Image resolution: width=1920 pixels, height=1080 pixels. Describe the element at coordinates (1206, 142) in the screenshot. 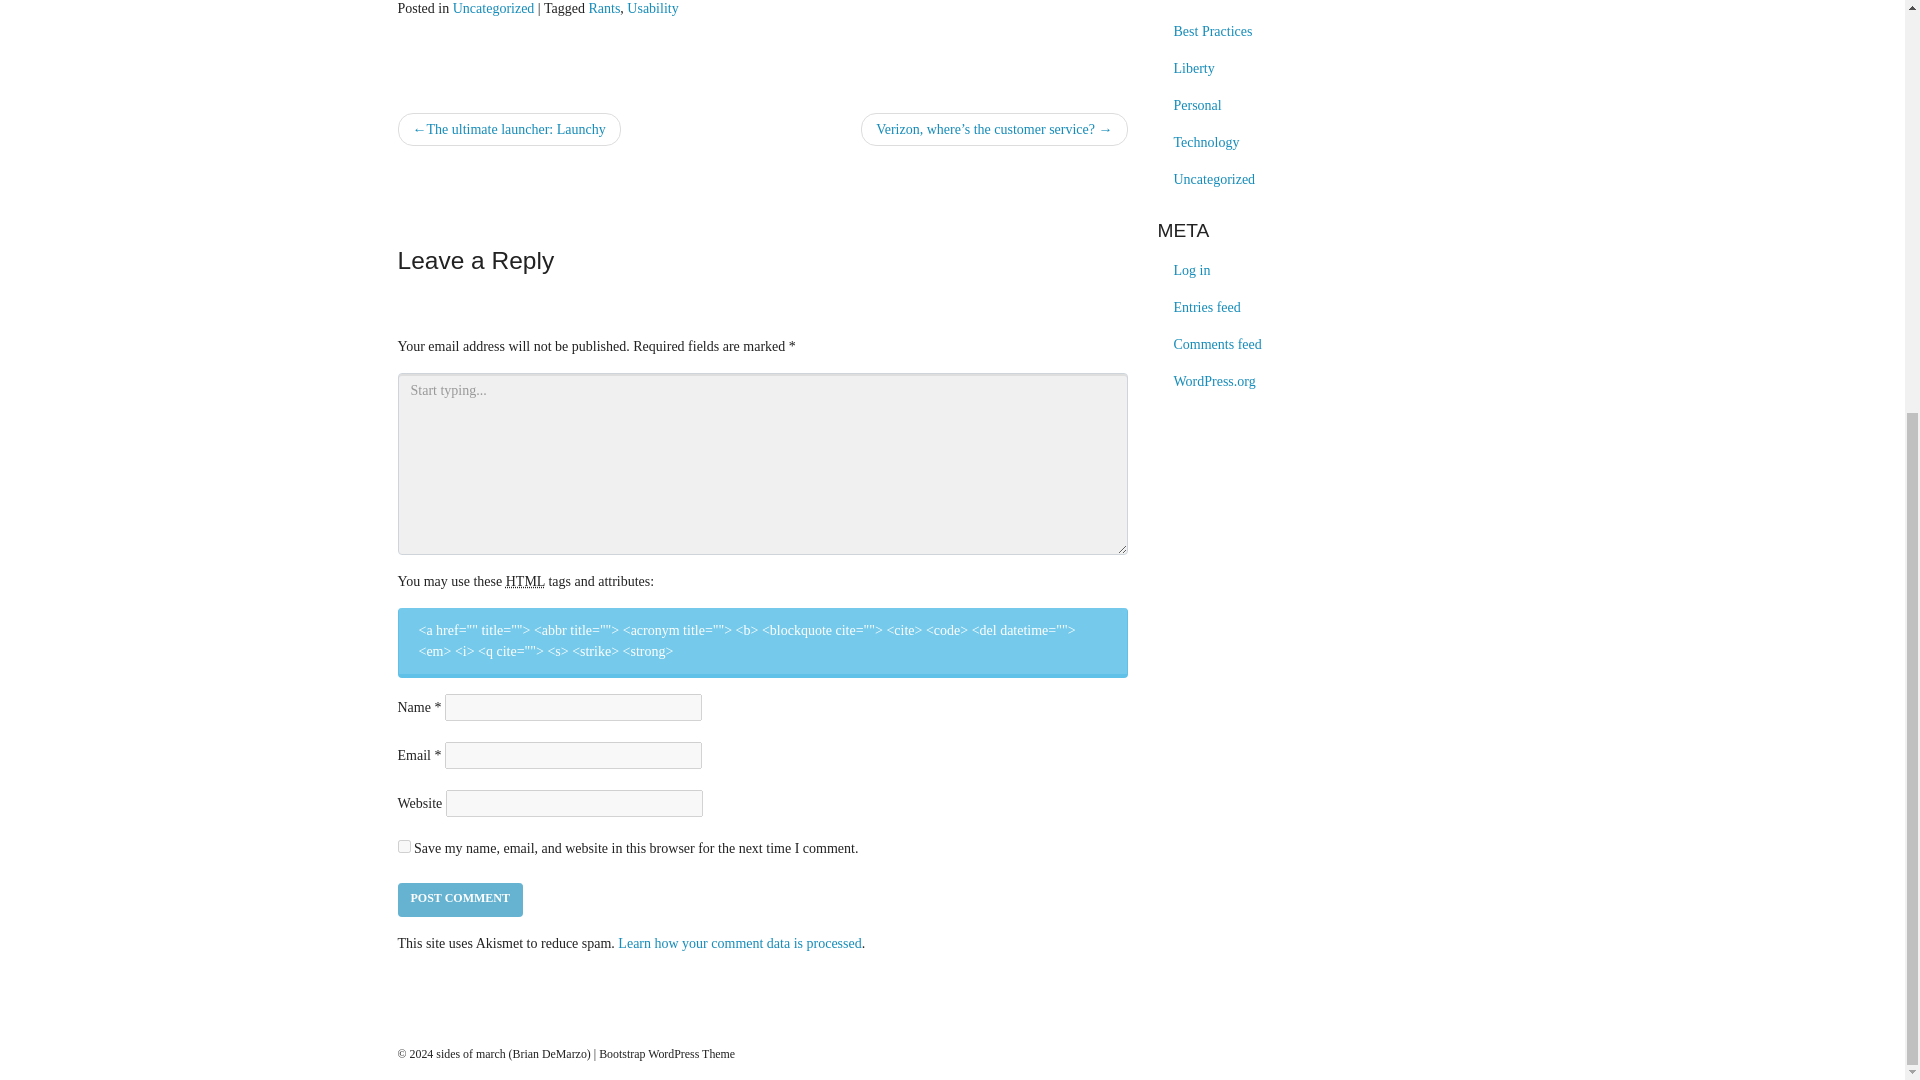

I see `Programming, systems engineering, and all things IT` at that location.